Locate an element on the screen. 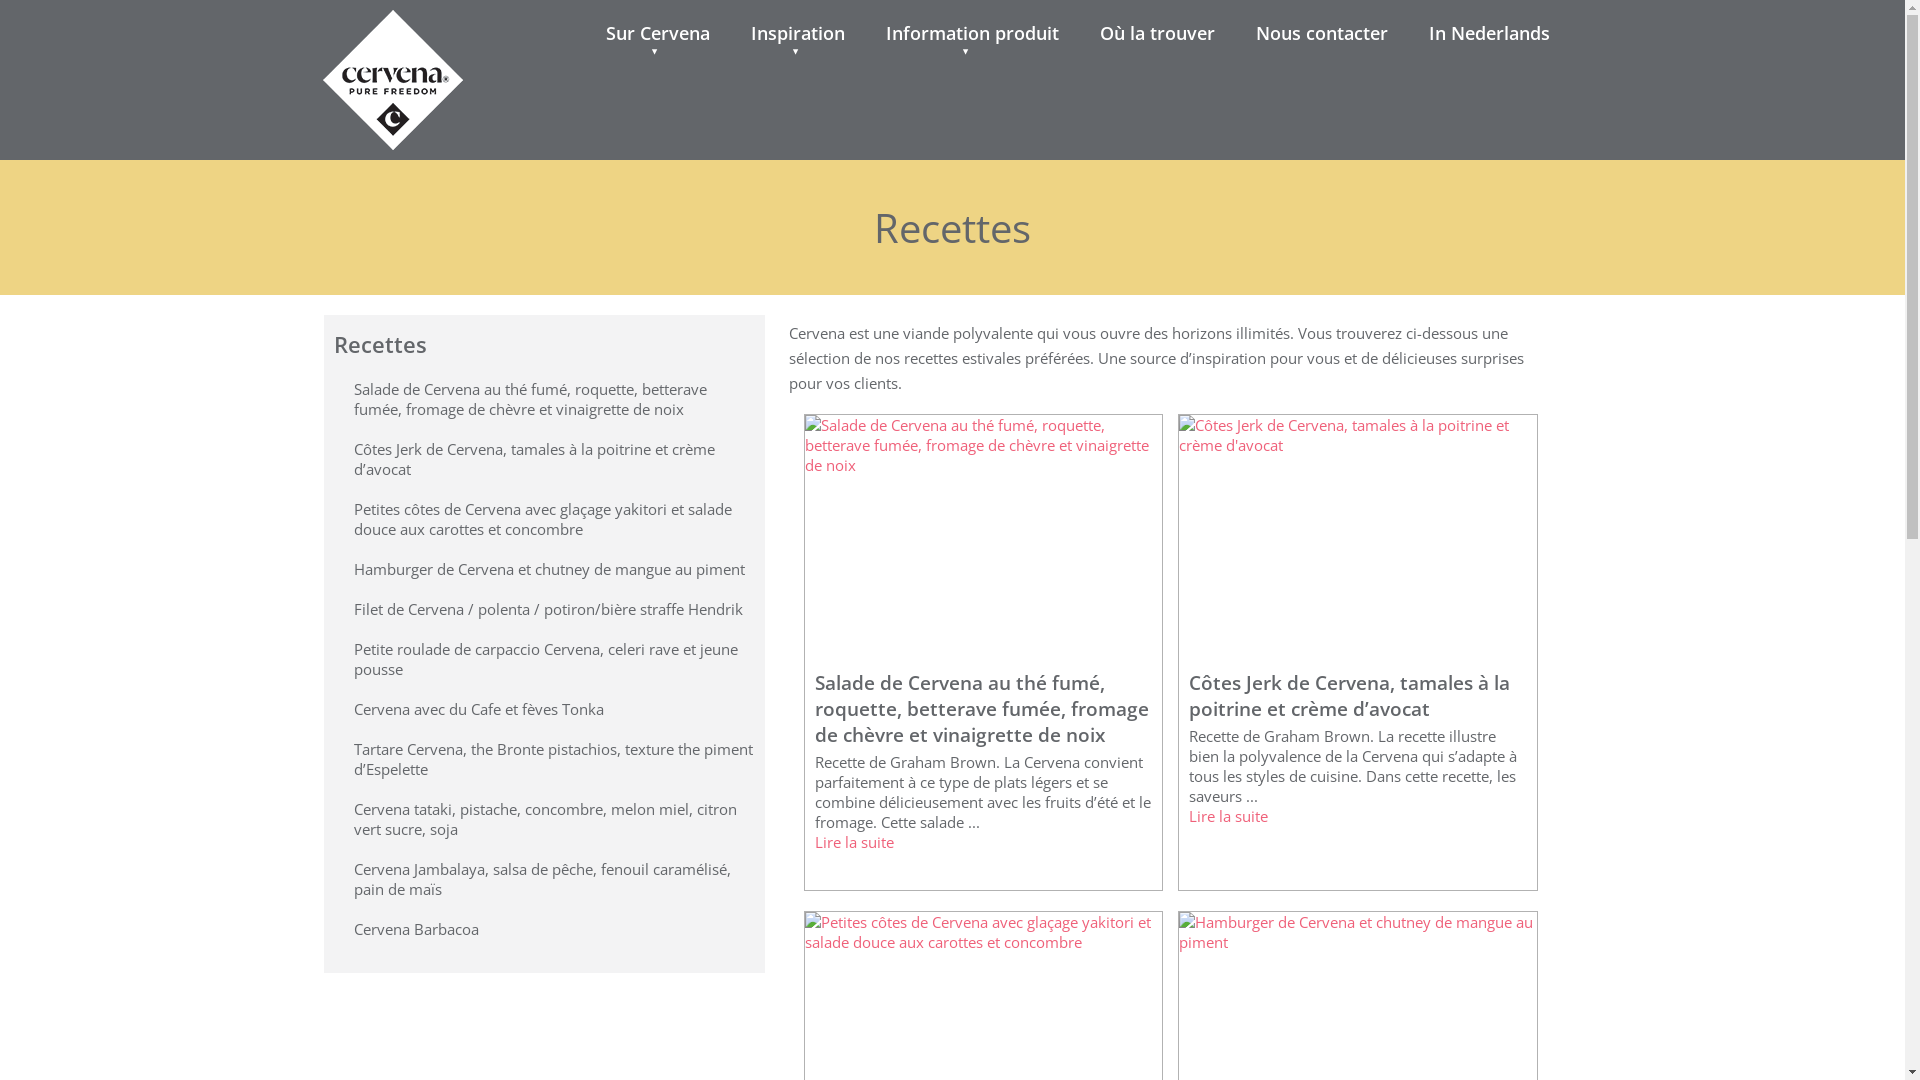  Lire la suite is located at coordinates (854, 842).